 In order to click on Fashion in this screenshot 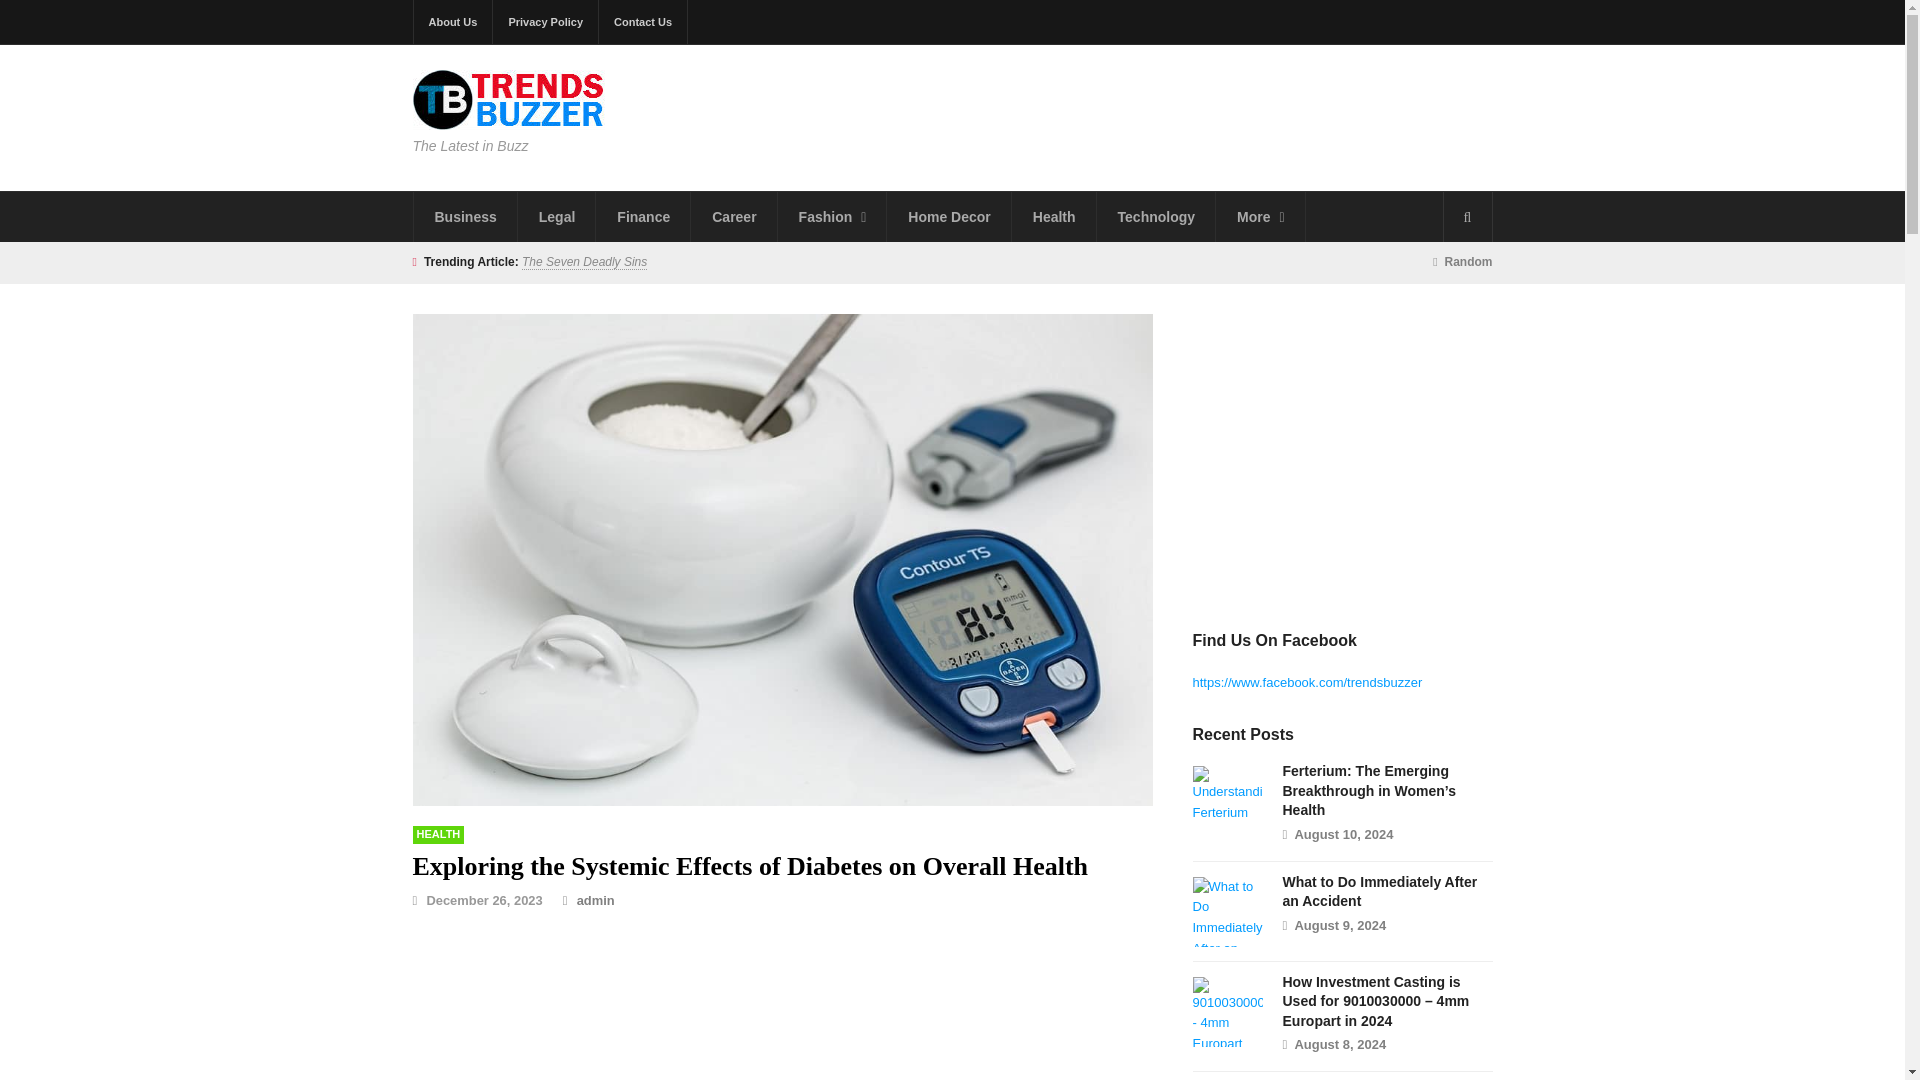, I will do `click(832, 216)`.